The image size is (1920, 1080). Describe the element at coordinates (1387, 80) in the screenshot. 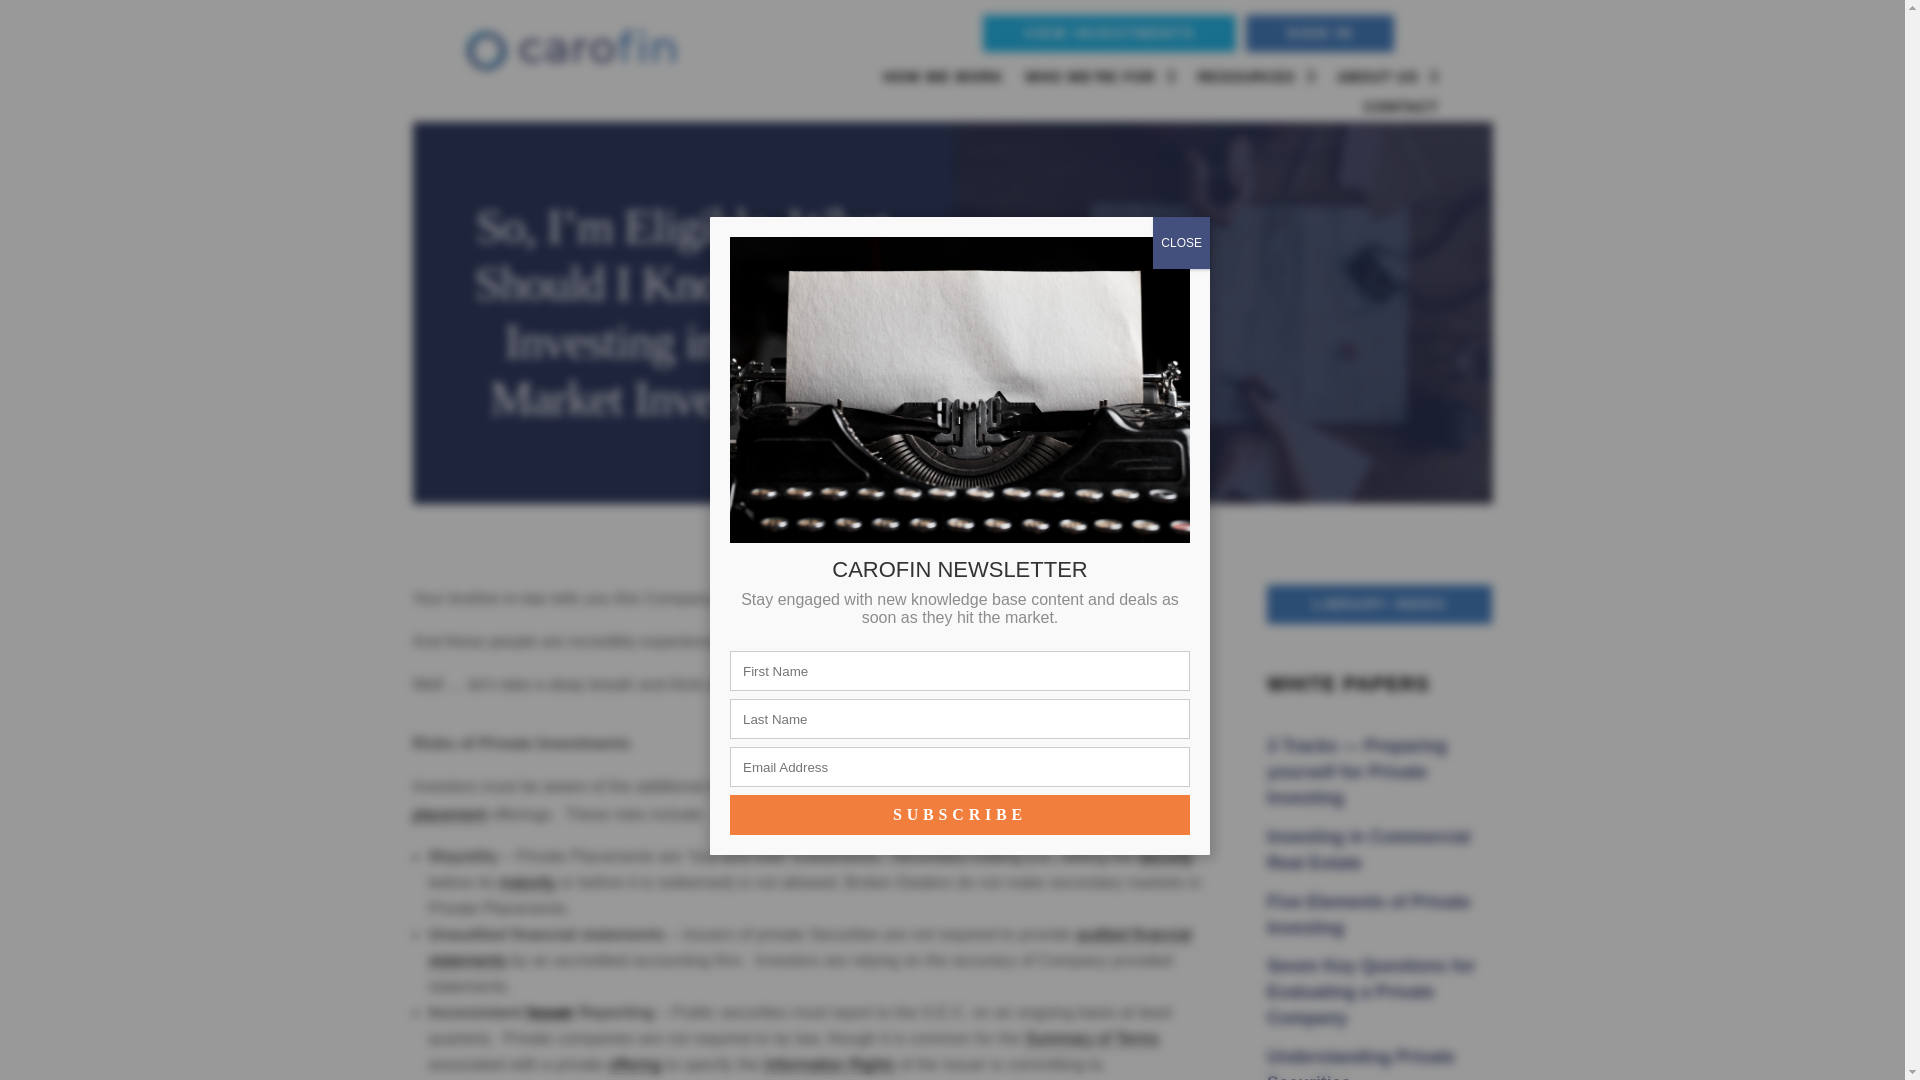

I see `ABOUT US` at that location.